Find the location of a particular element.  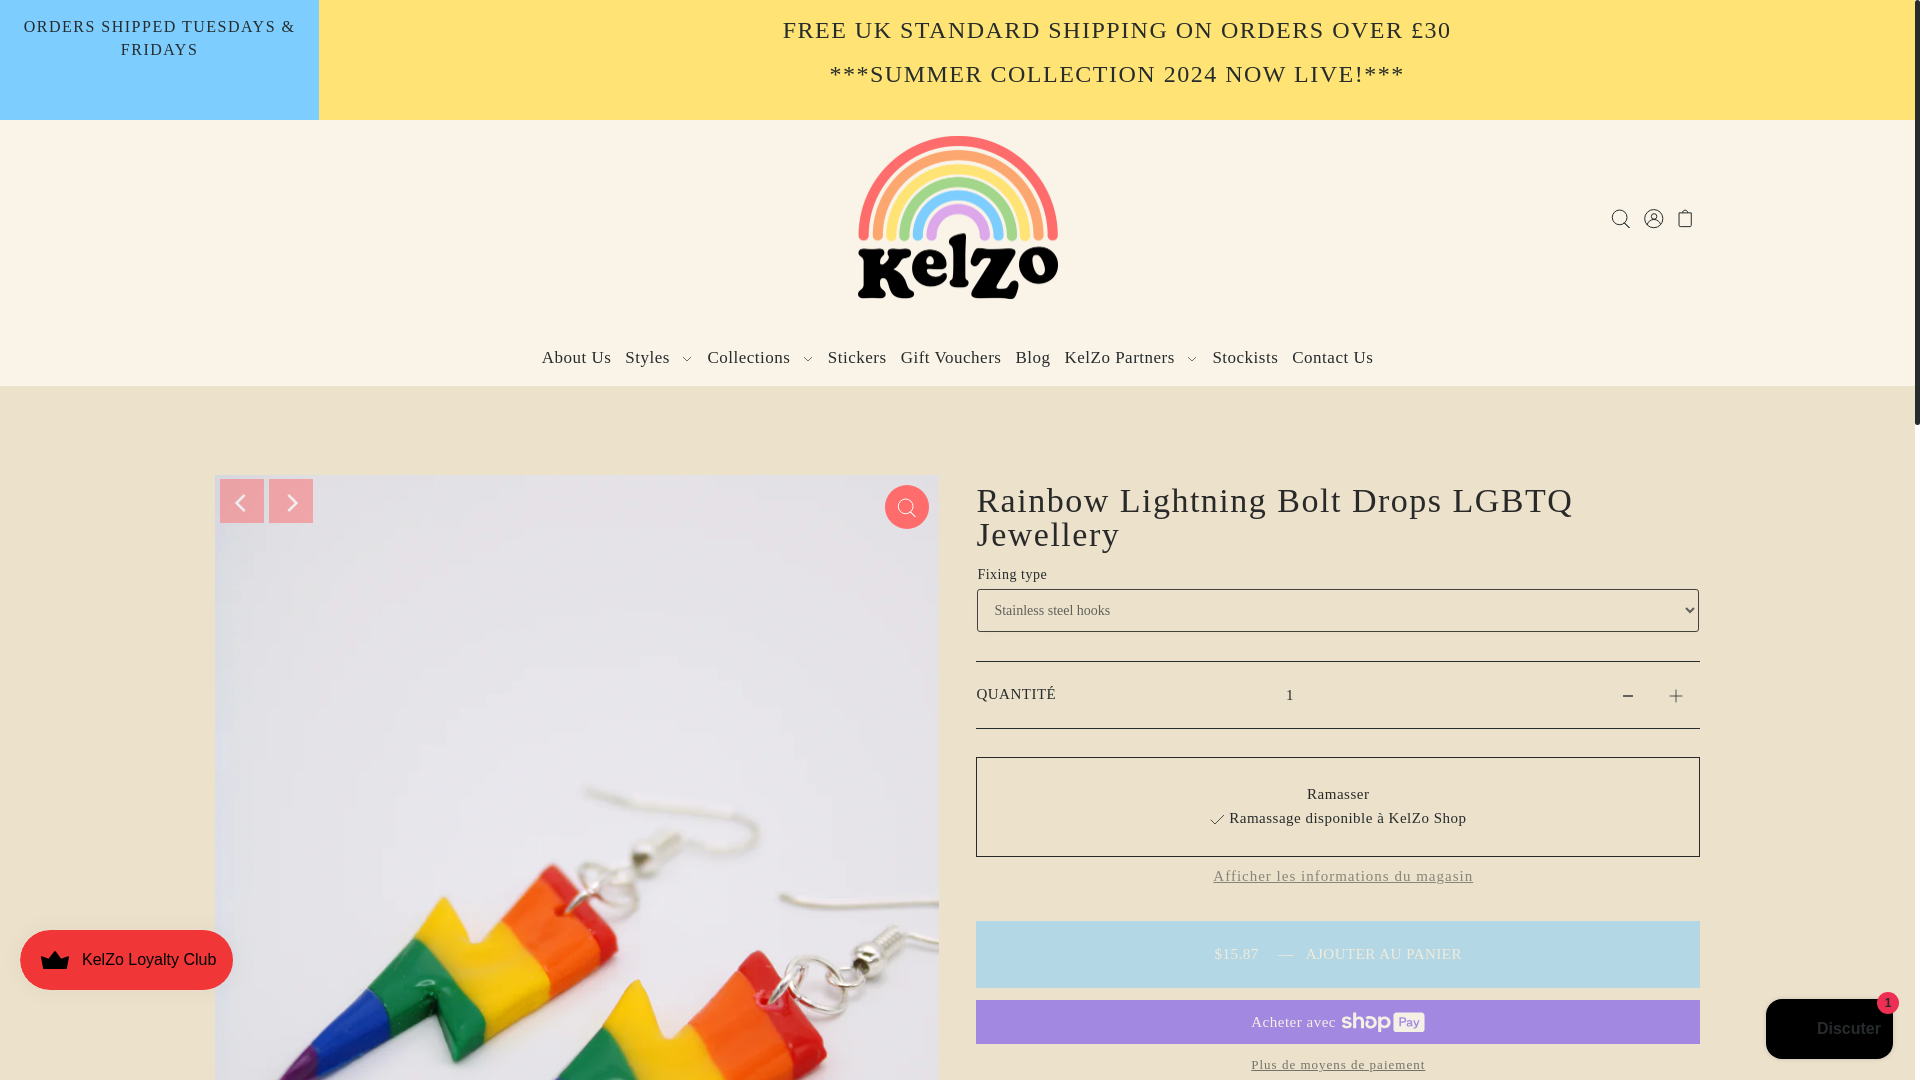

1 is located at coordinates (1289, 694).